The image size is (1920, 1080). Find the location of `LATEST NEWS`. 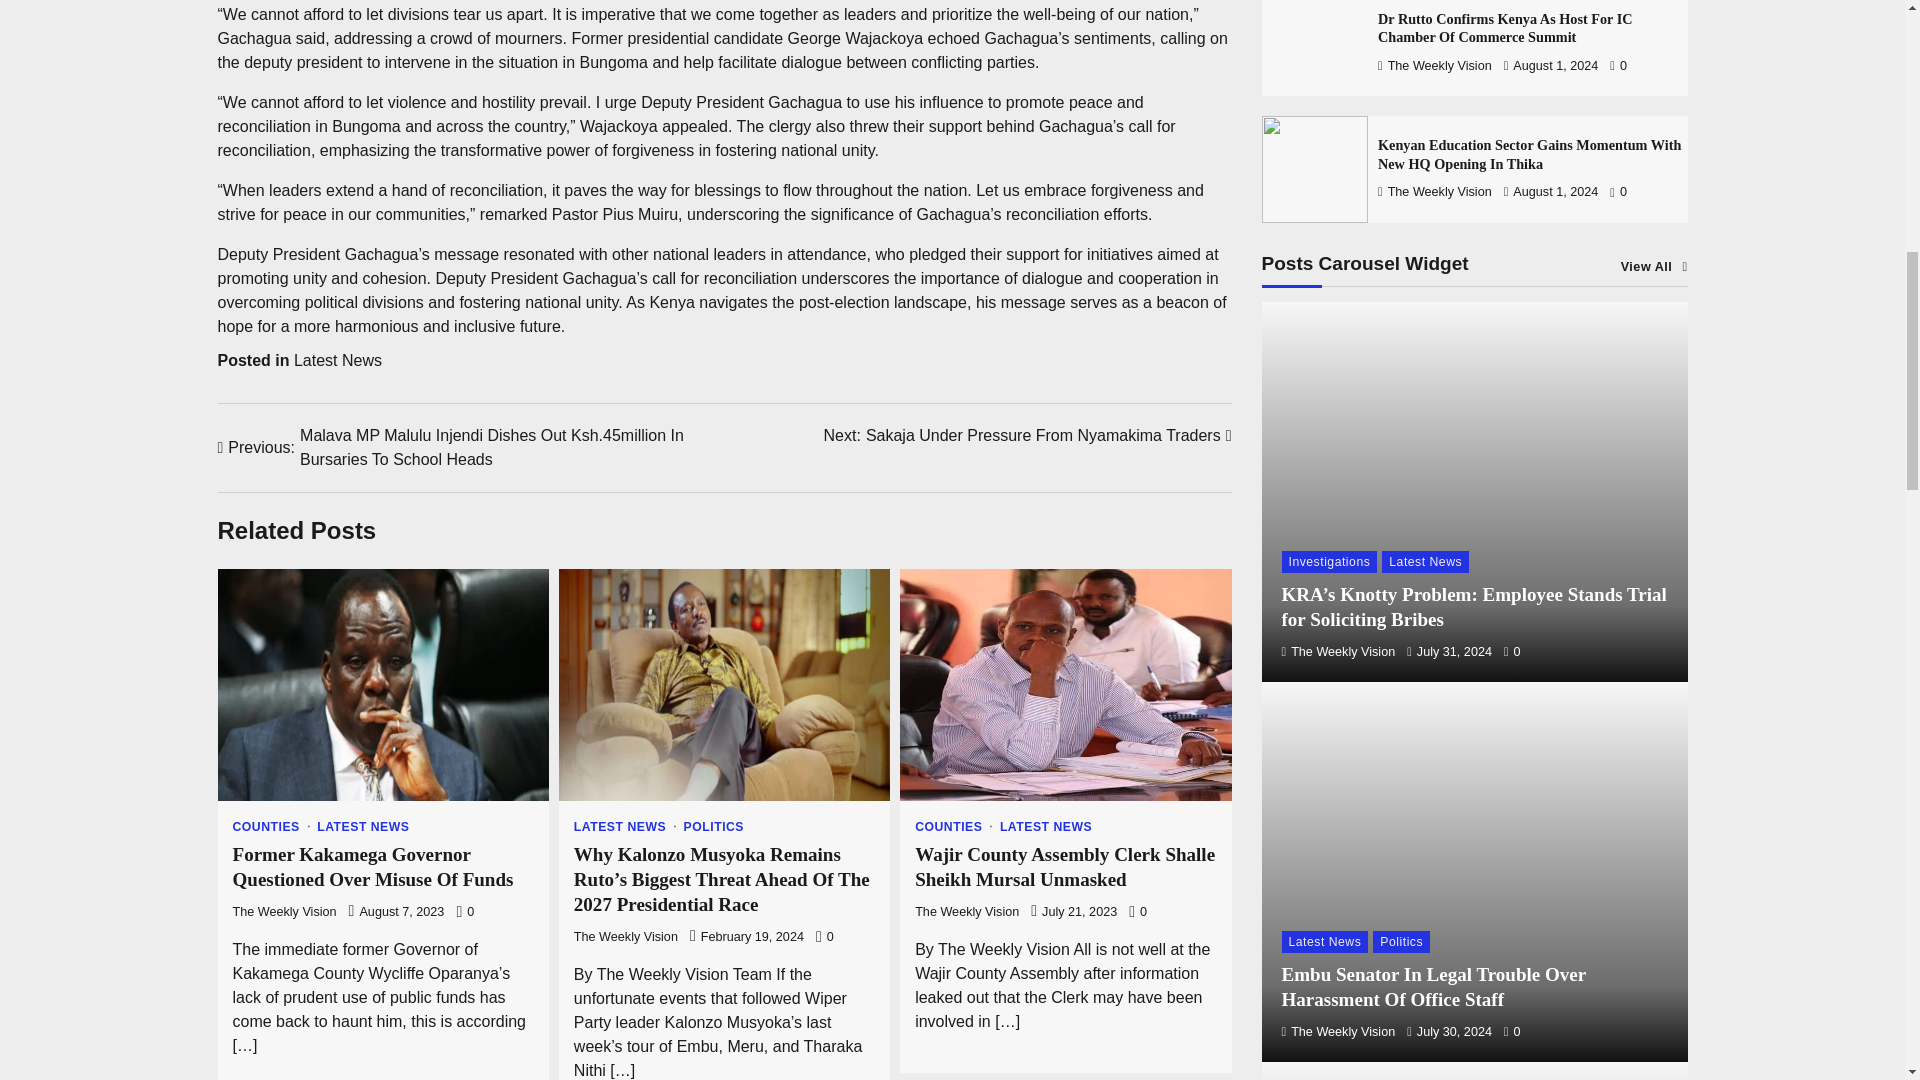

LATEST NEWS is located at coordinates (362, 826).